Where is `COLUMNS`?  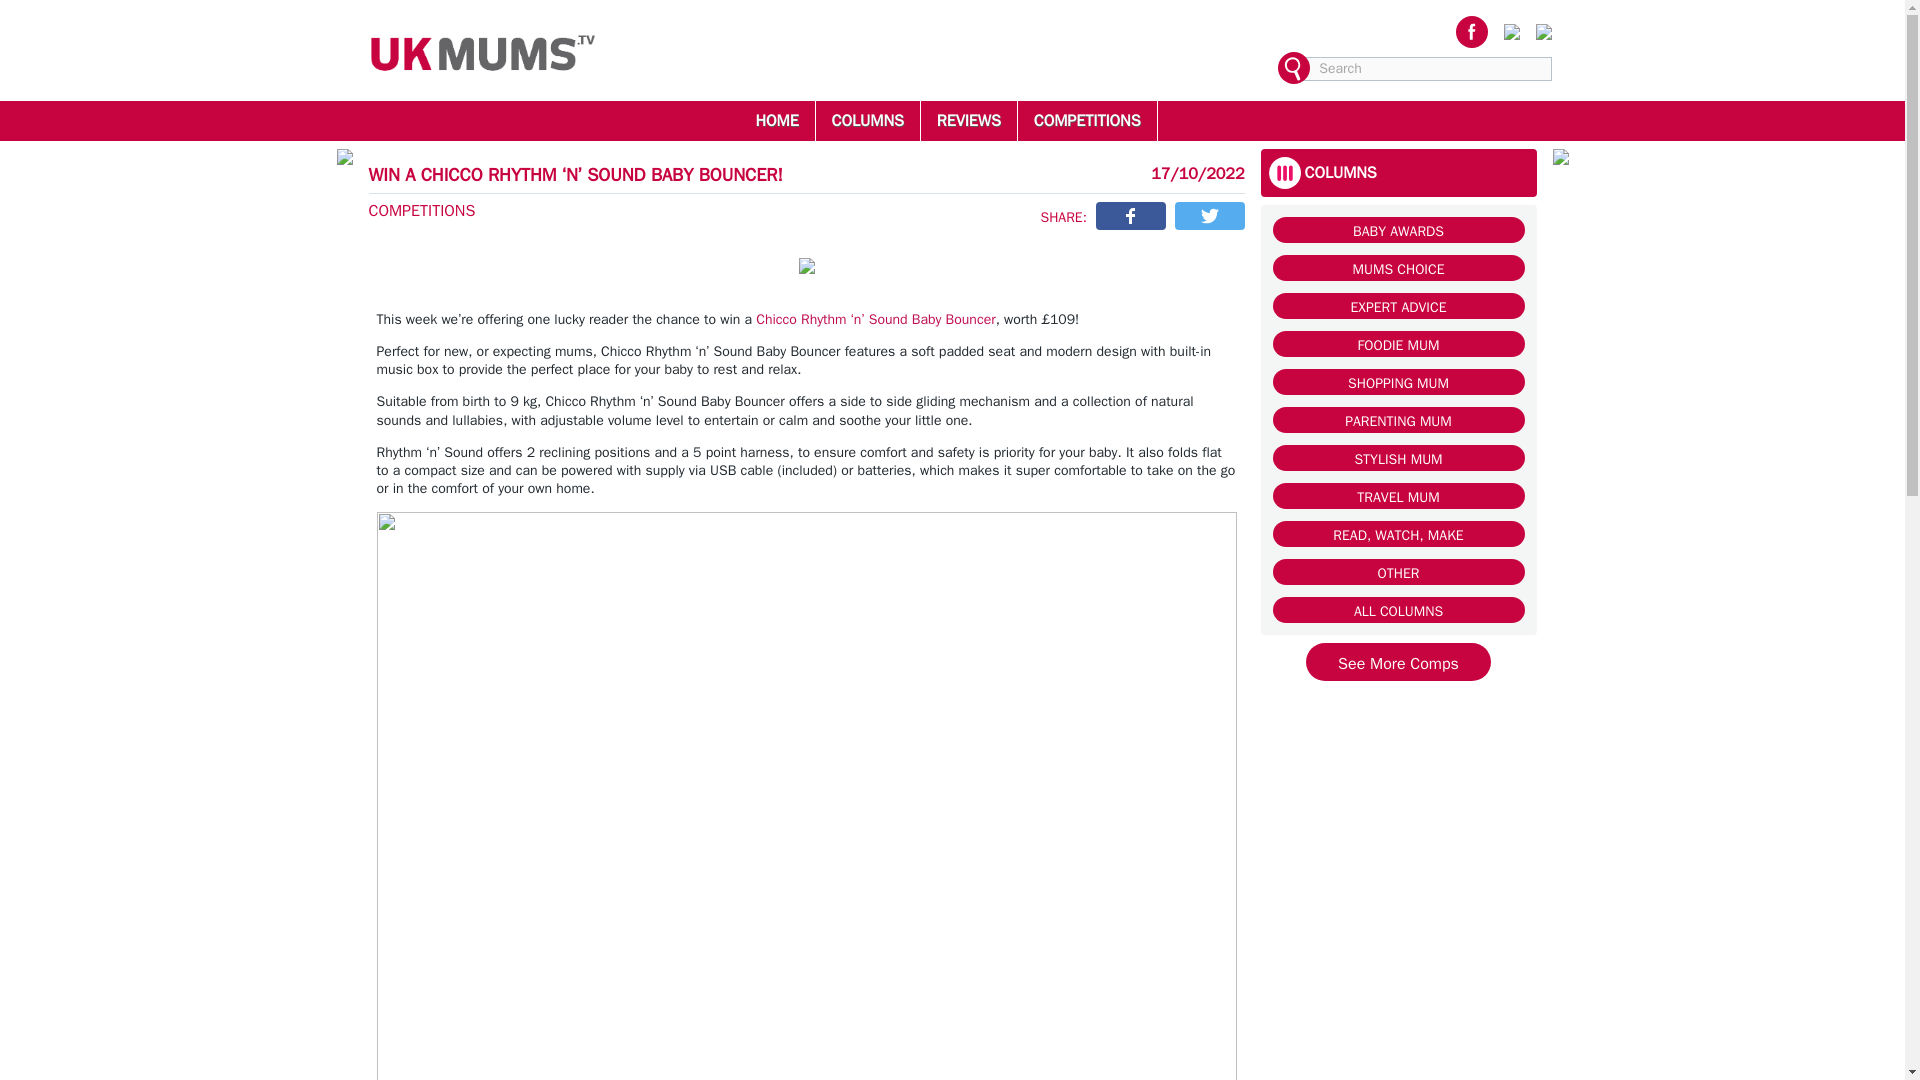
COLUMNS is located at coordinates (868, 120).